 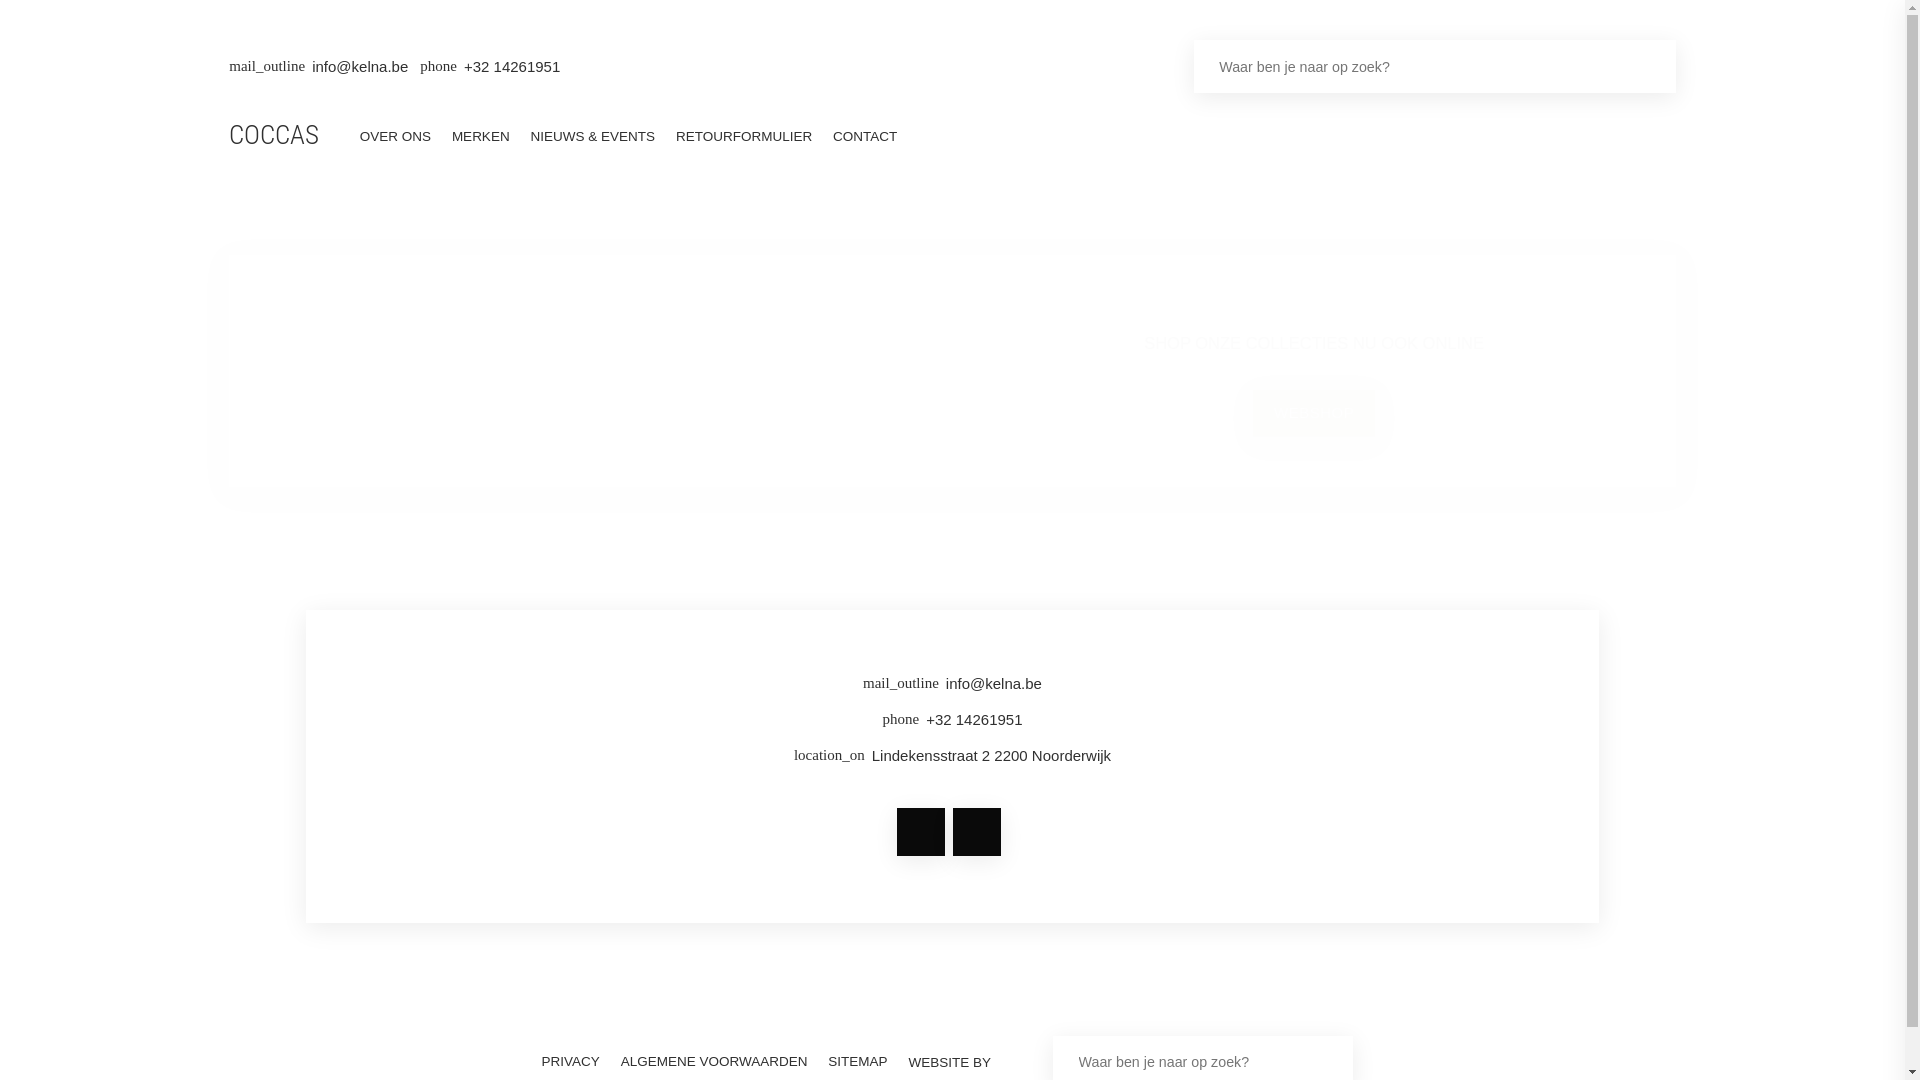 What do you see at coordinates (480, 136) in the screenshot?
I see `MERKEN` at bounding box center [480, 136].